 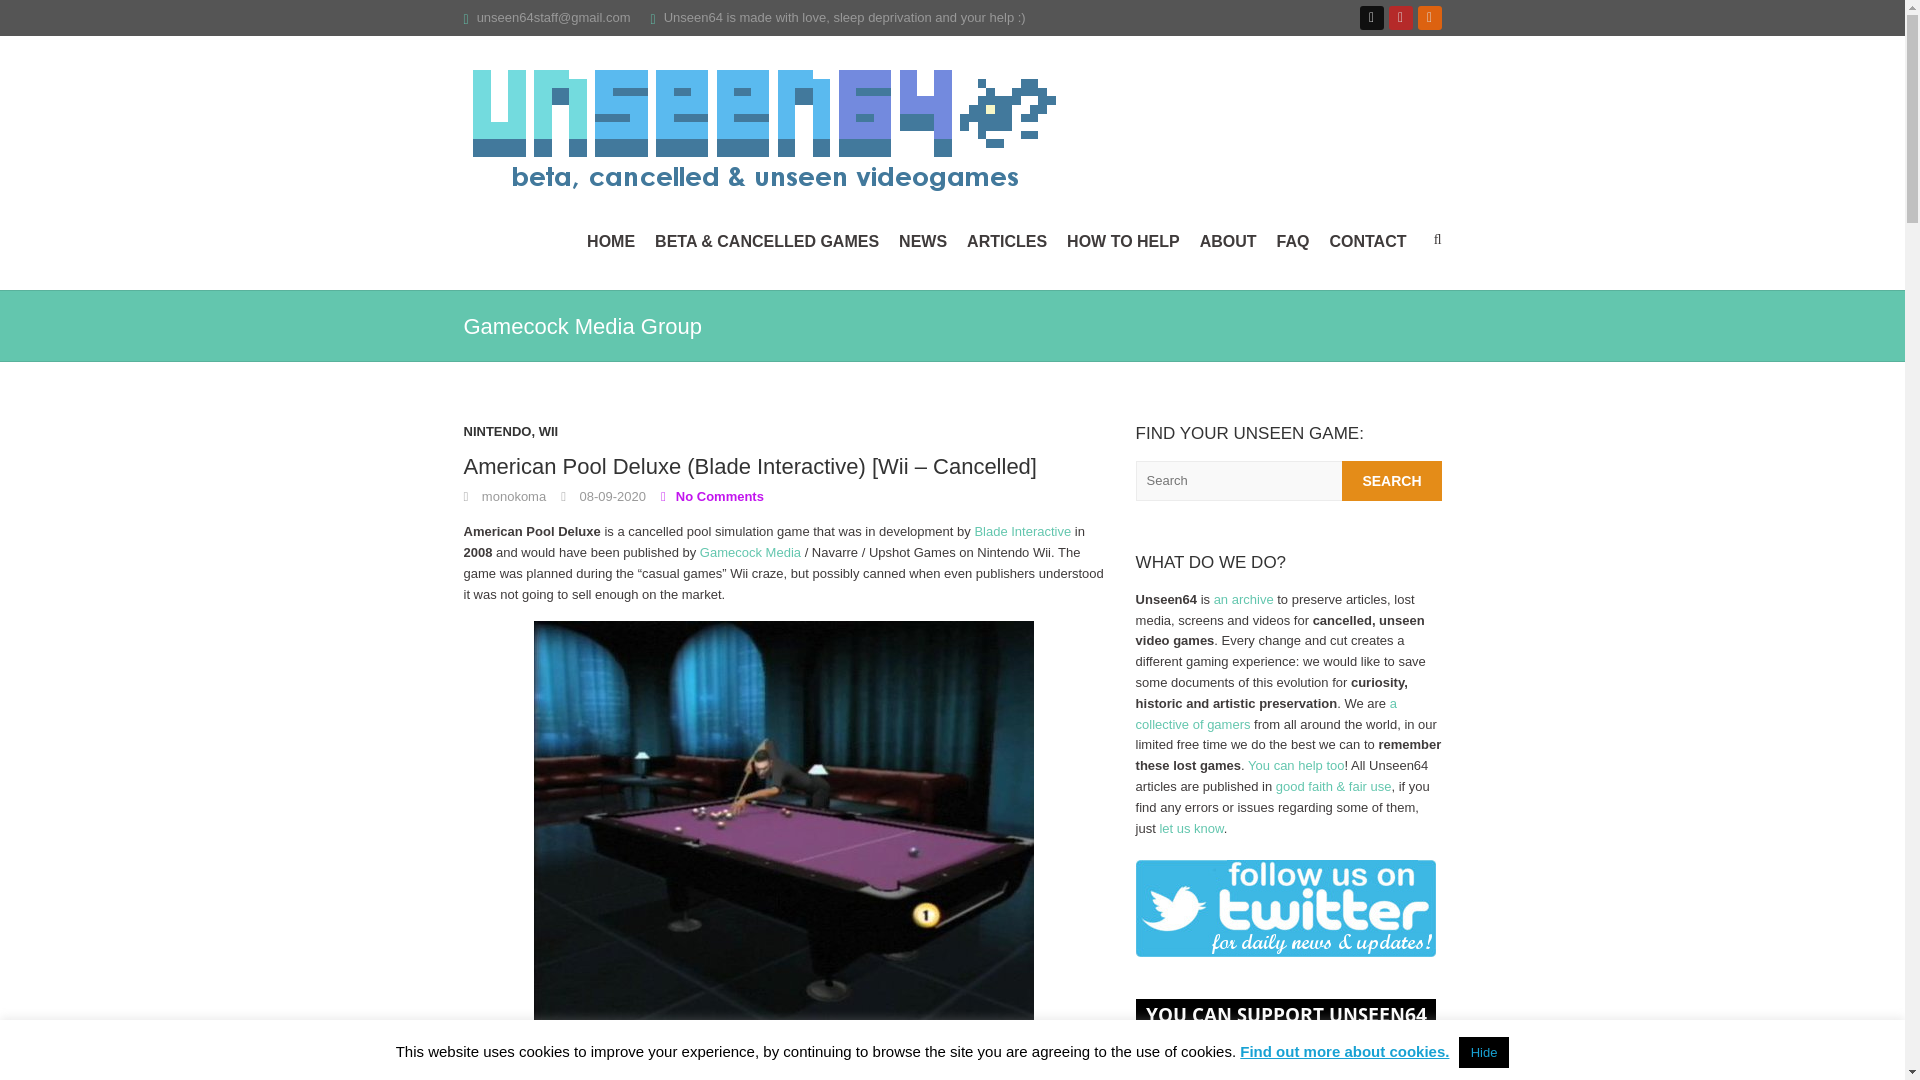 What do you see at coordinates (700, 1068) in the screenshot?
I see `can still be found on Amazon` at bounding box center [700, 1068].